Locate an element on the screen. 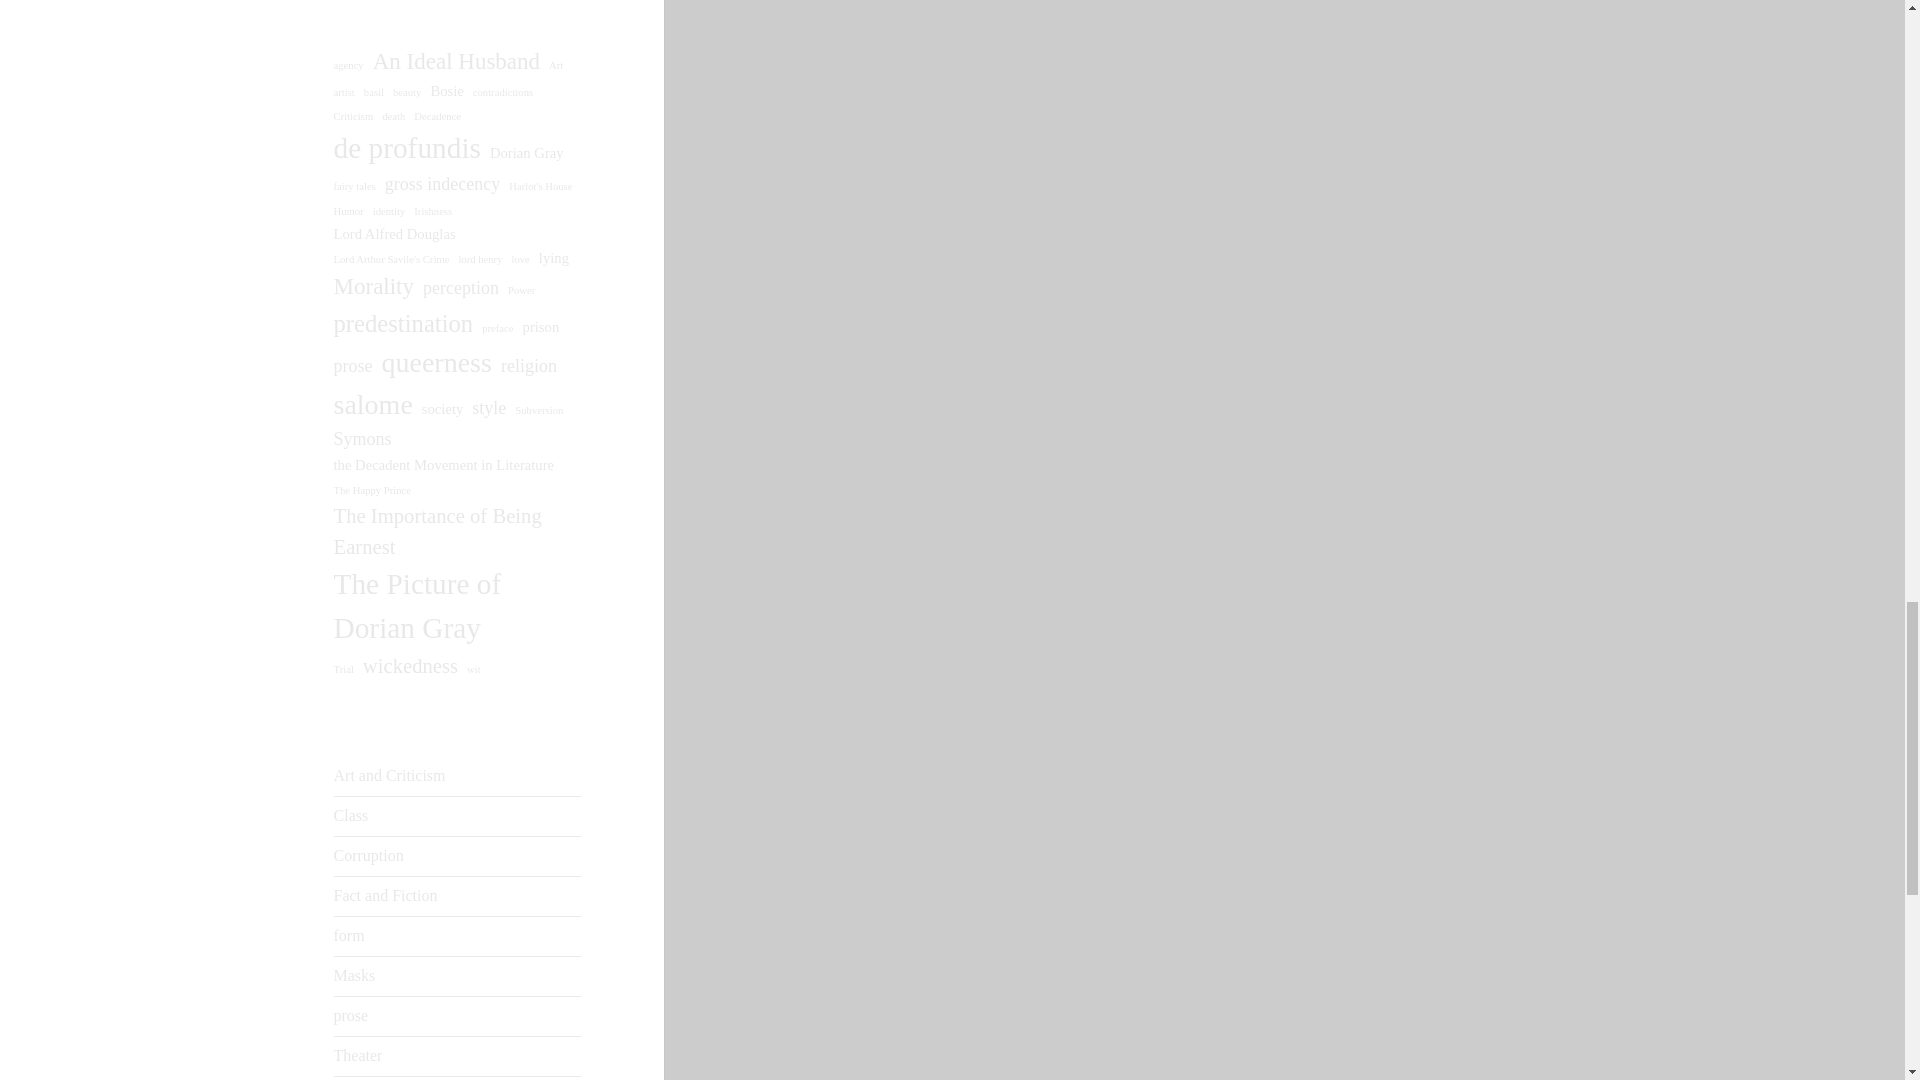 The height and width of the screenshot is (1080, 1920). basil is located at coordinates (374, 93).